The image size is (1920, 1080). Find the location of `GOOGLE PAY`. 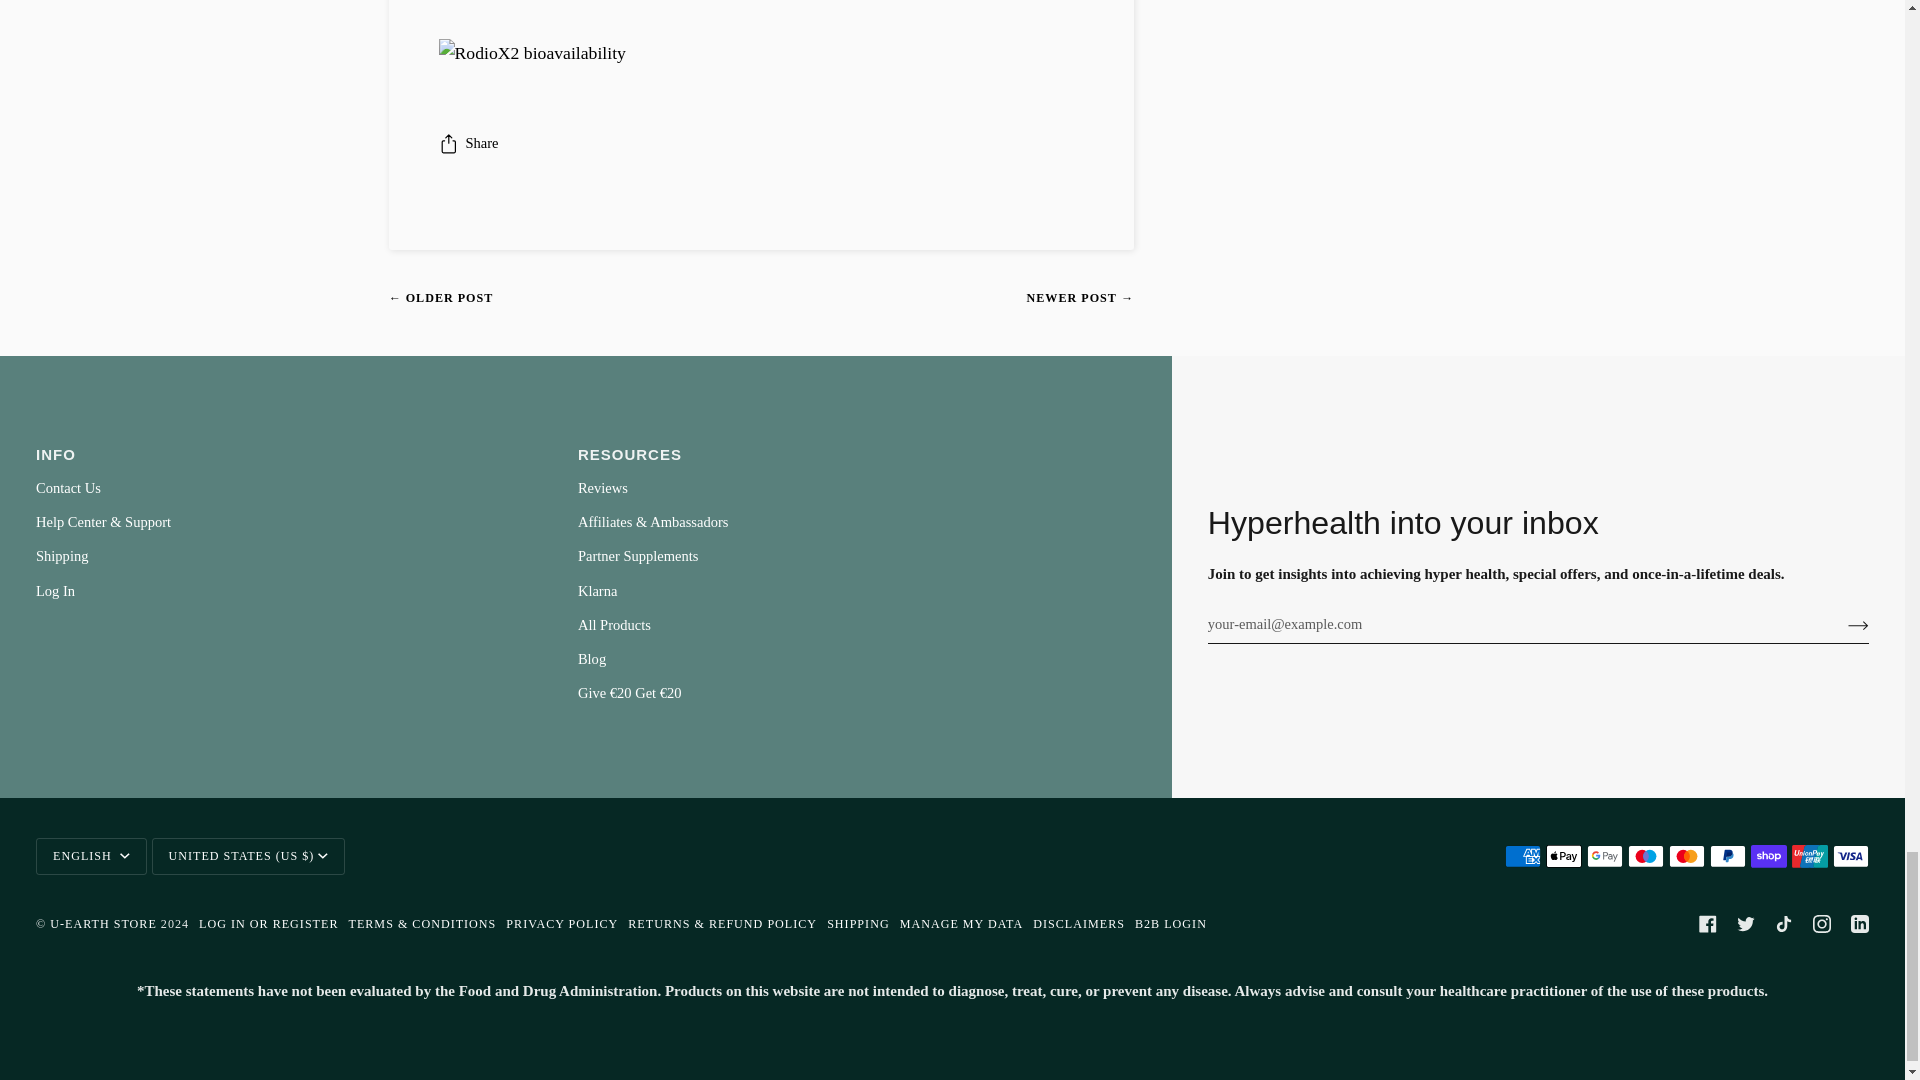

GOOGLE PAY is located at coordinates (1604, 856).